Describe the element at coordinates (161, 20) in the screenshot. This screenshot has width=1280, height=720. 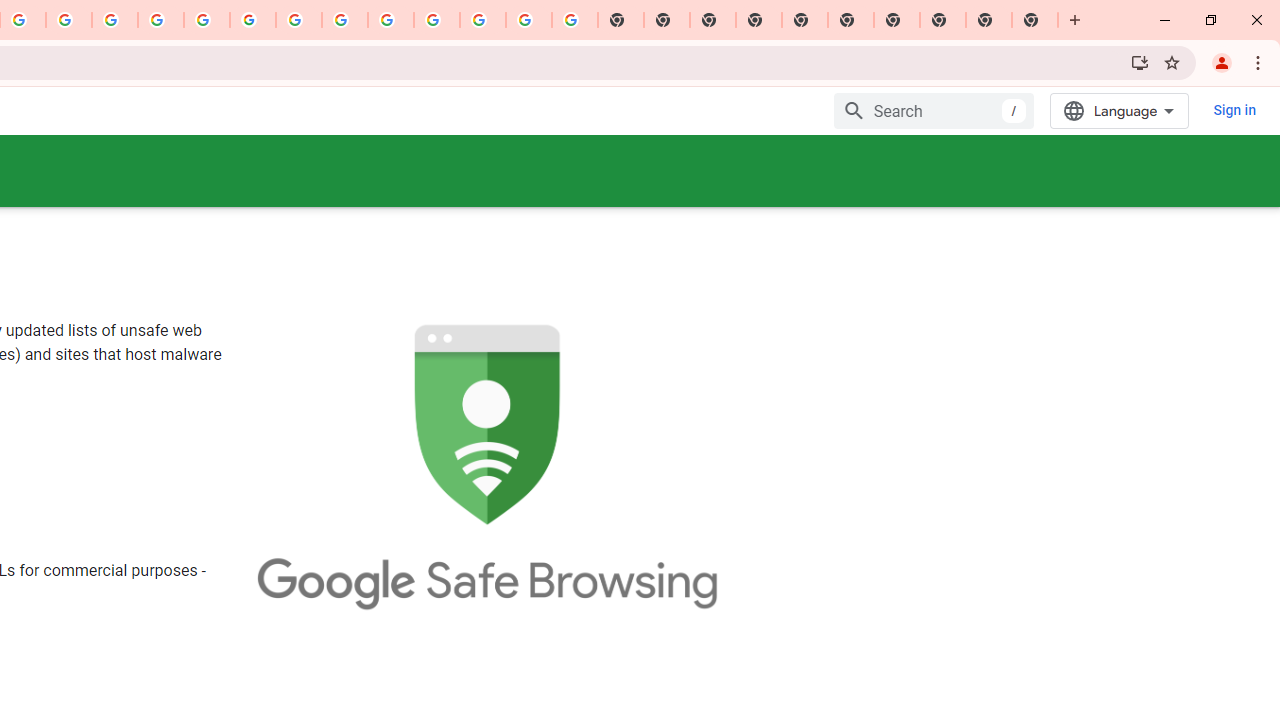
I see `Privacy Help Center - Policies Help` at that location.